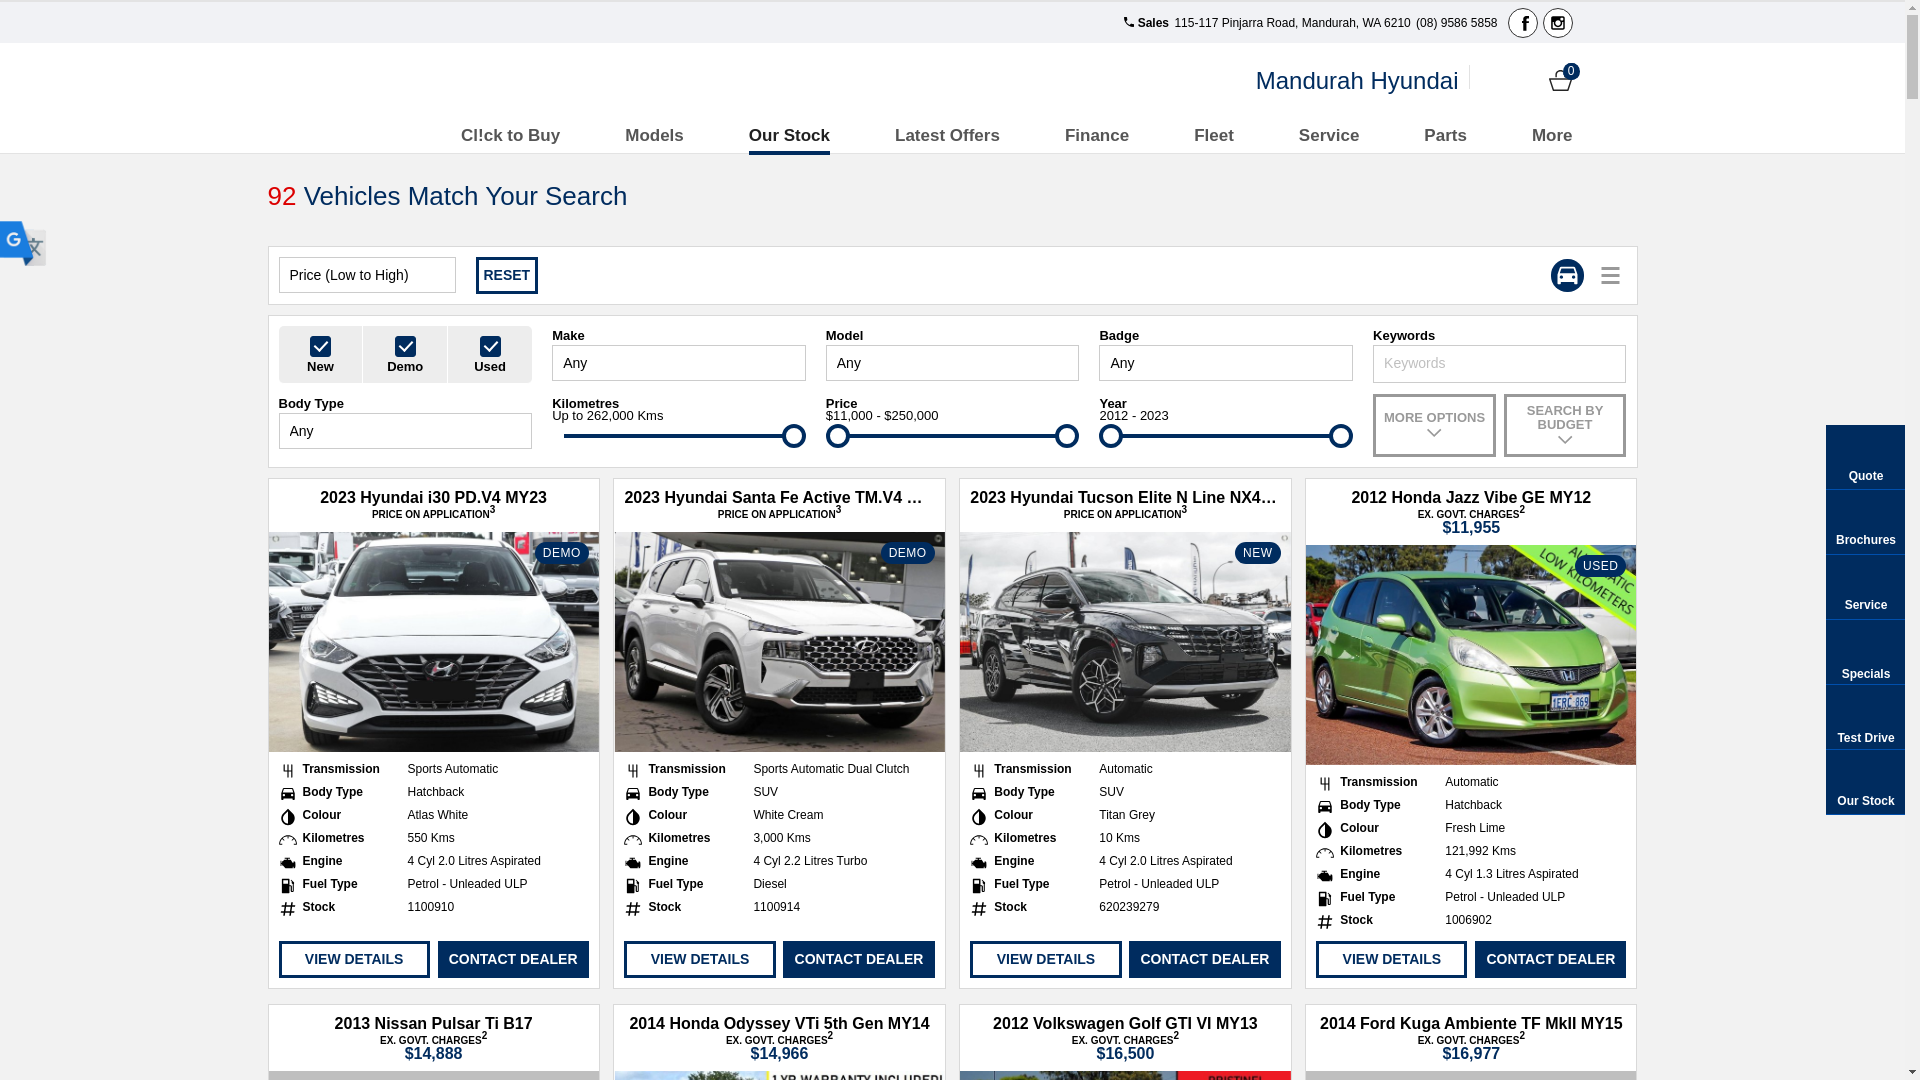 The height and width of the screenshot is (1080, 1920). I want to click on CONTACT DEALER, so click(858, 960).